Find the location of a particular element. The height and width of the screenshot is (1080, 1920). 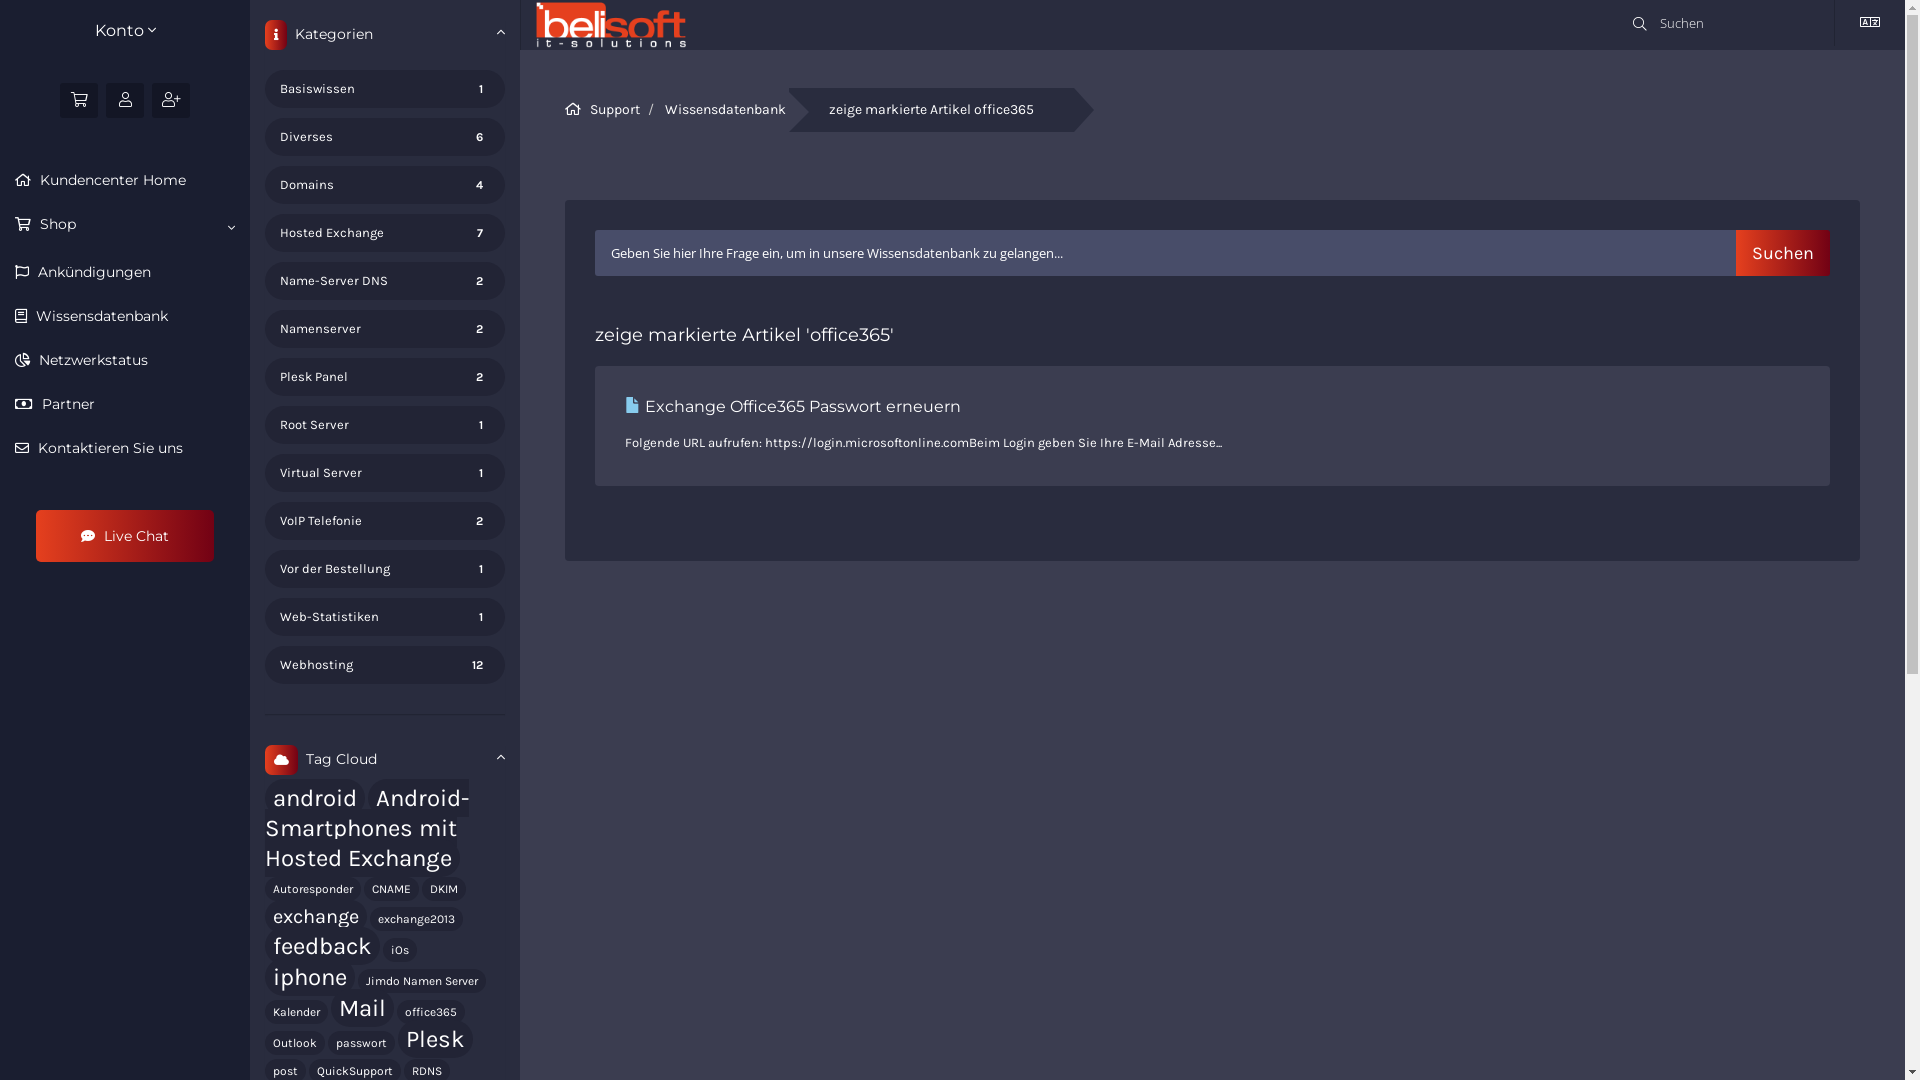

Einloggen is located at coordinates (125, 100).